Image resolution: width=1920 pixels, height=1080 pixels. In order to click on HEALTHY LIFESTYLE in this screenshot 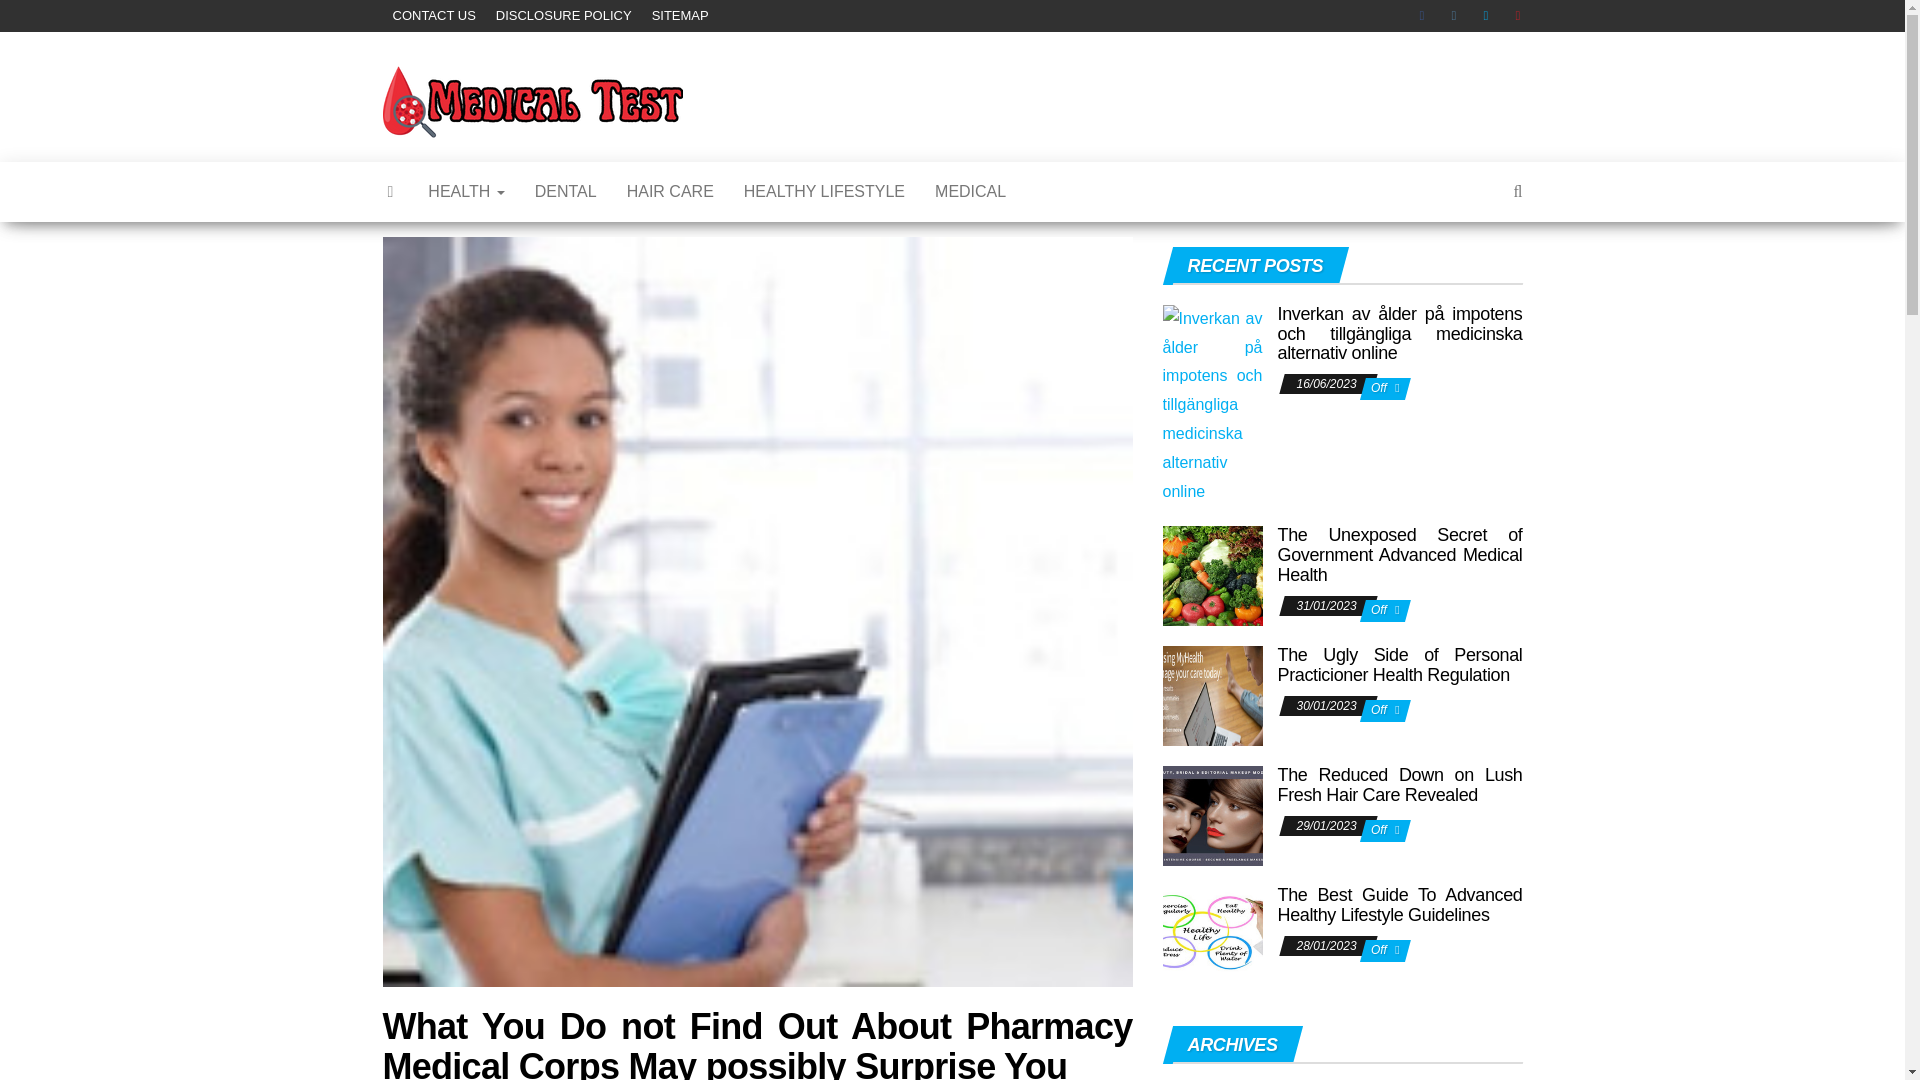, I will do `click(824, 192)`.